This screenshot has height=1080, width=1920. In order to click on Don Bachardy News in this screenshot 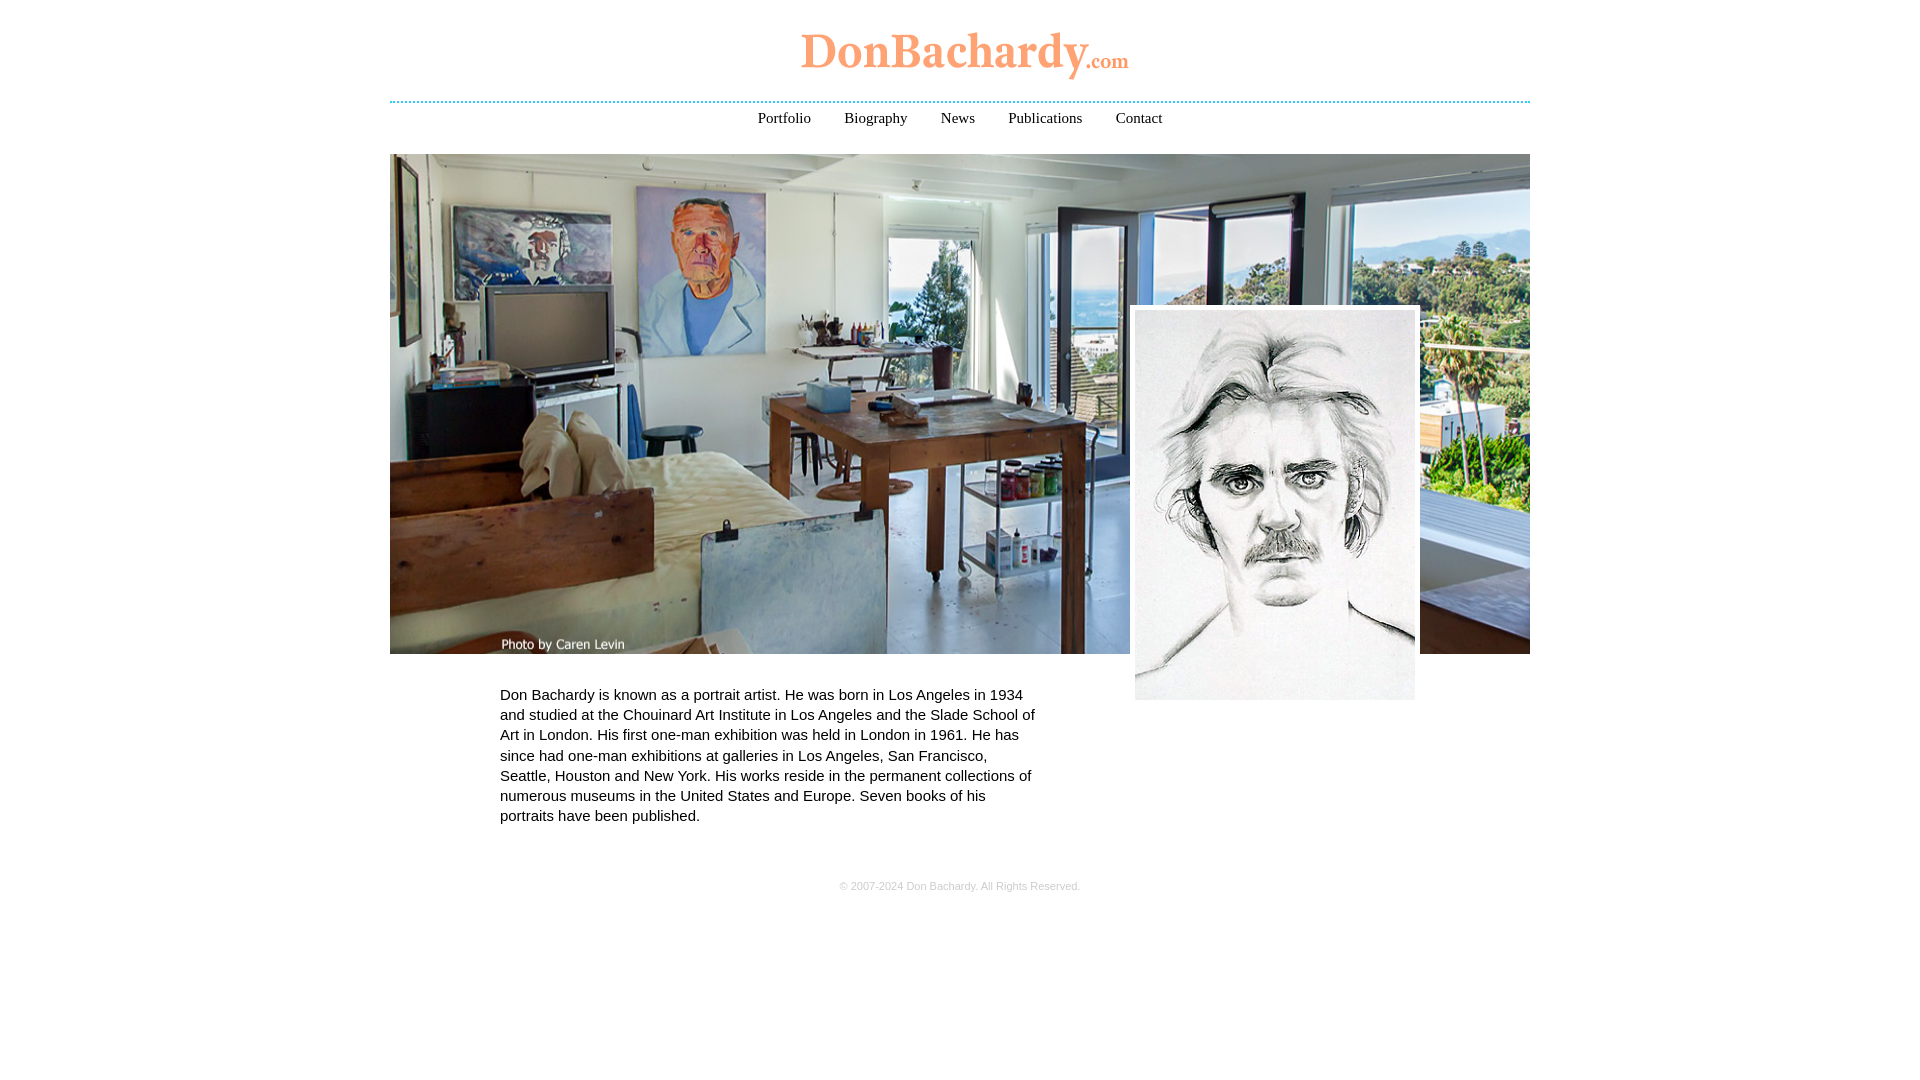, I will do `click(958, 118)`.